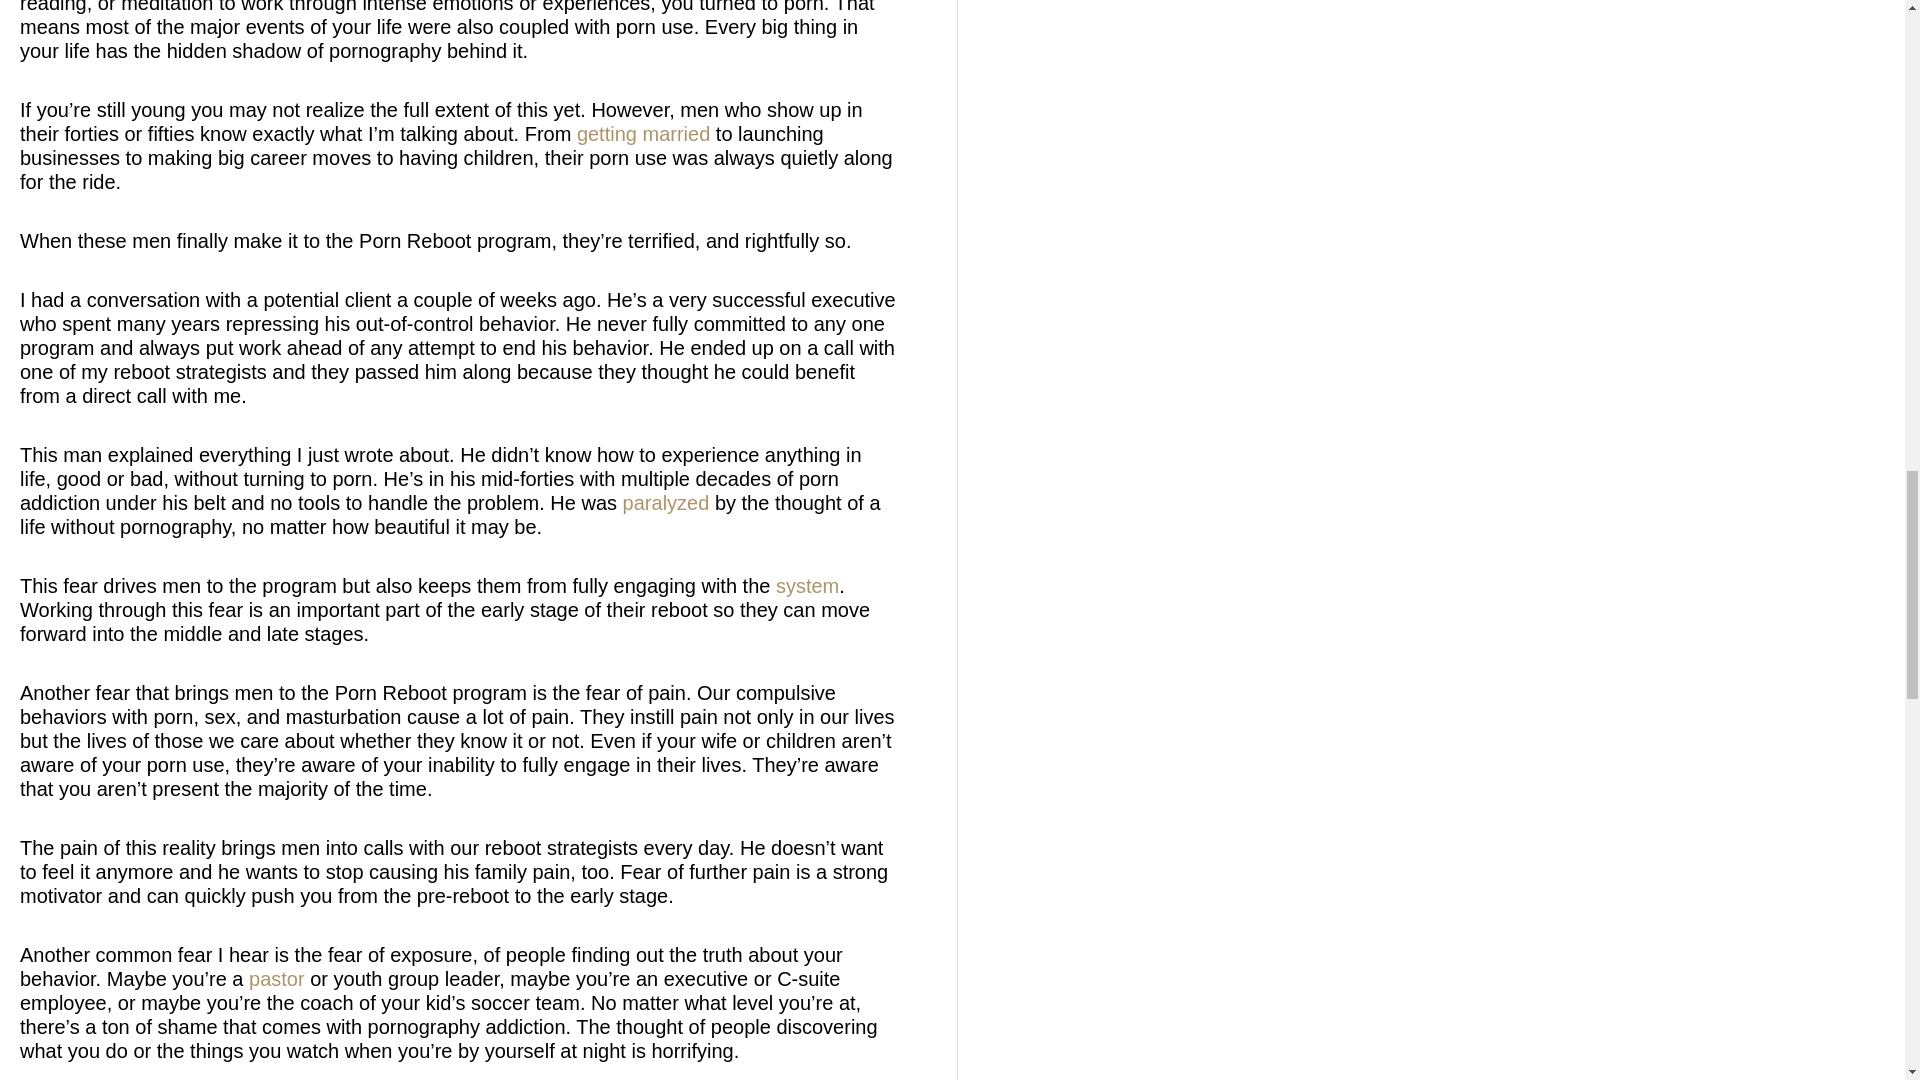 The image size is (1920, 1080). What do you see at coordinates (666, 503) in the screenshot?
I see `paralyzed` at bounding box center [666, 503].